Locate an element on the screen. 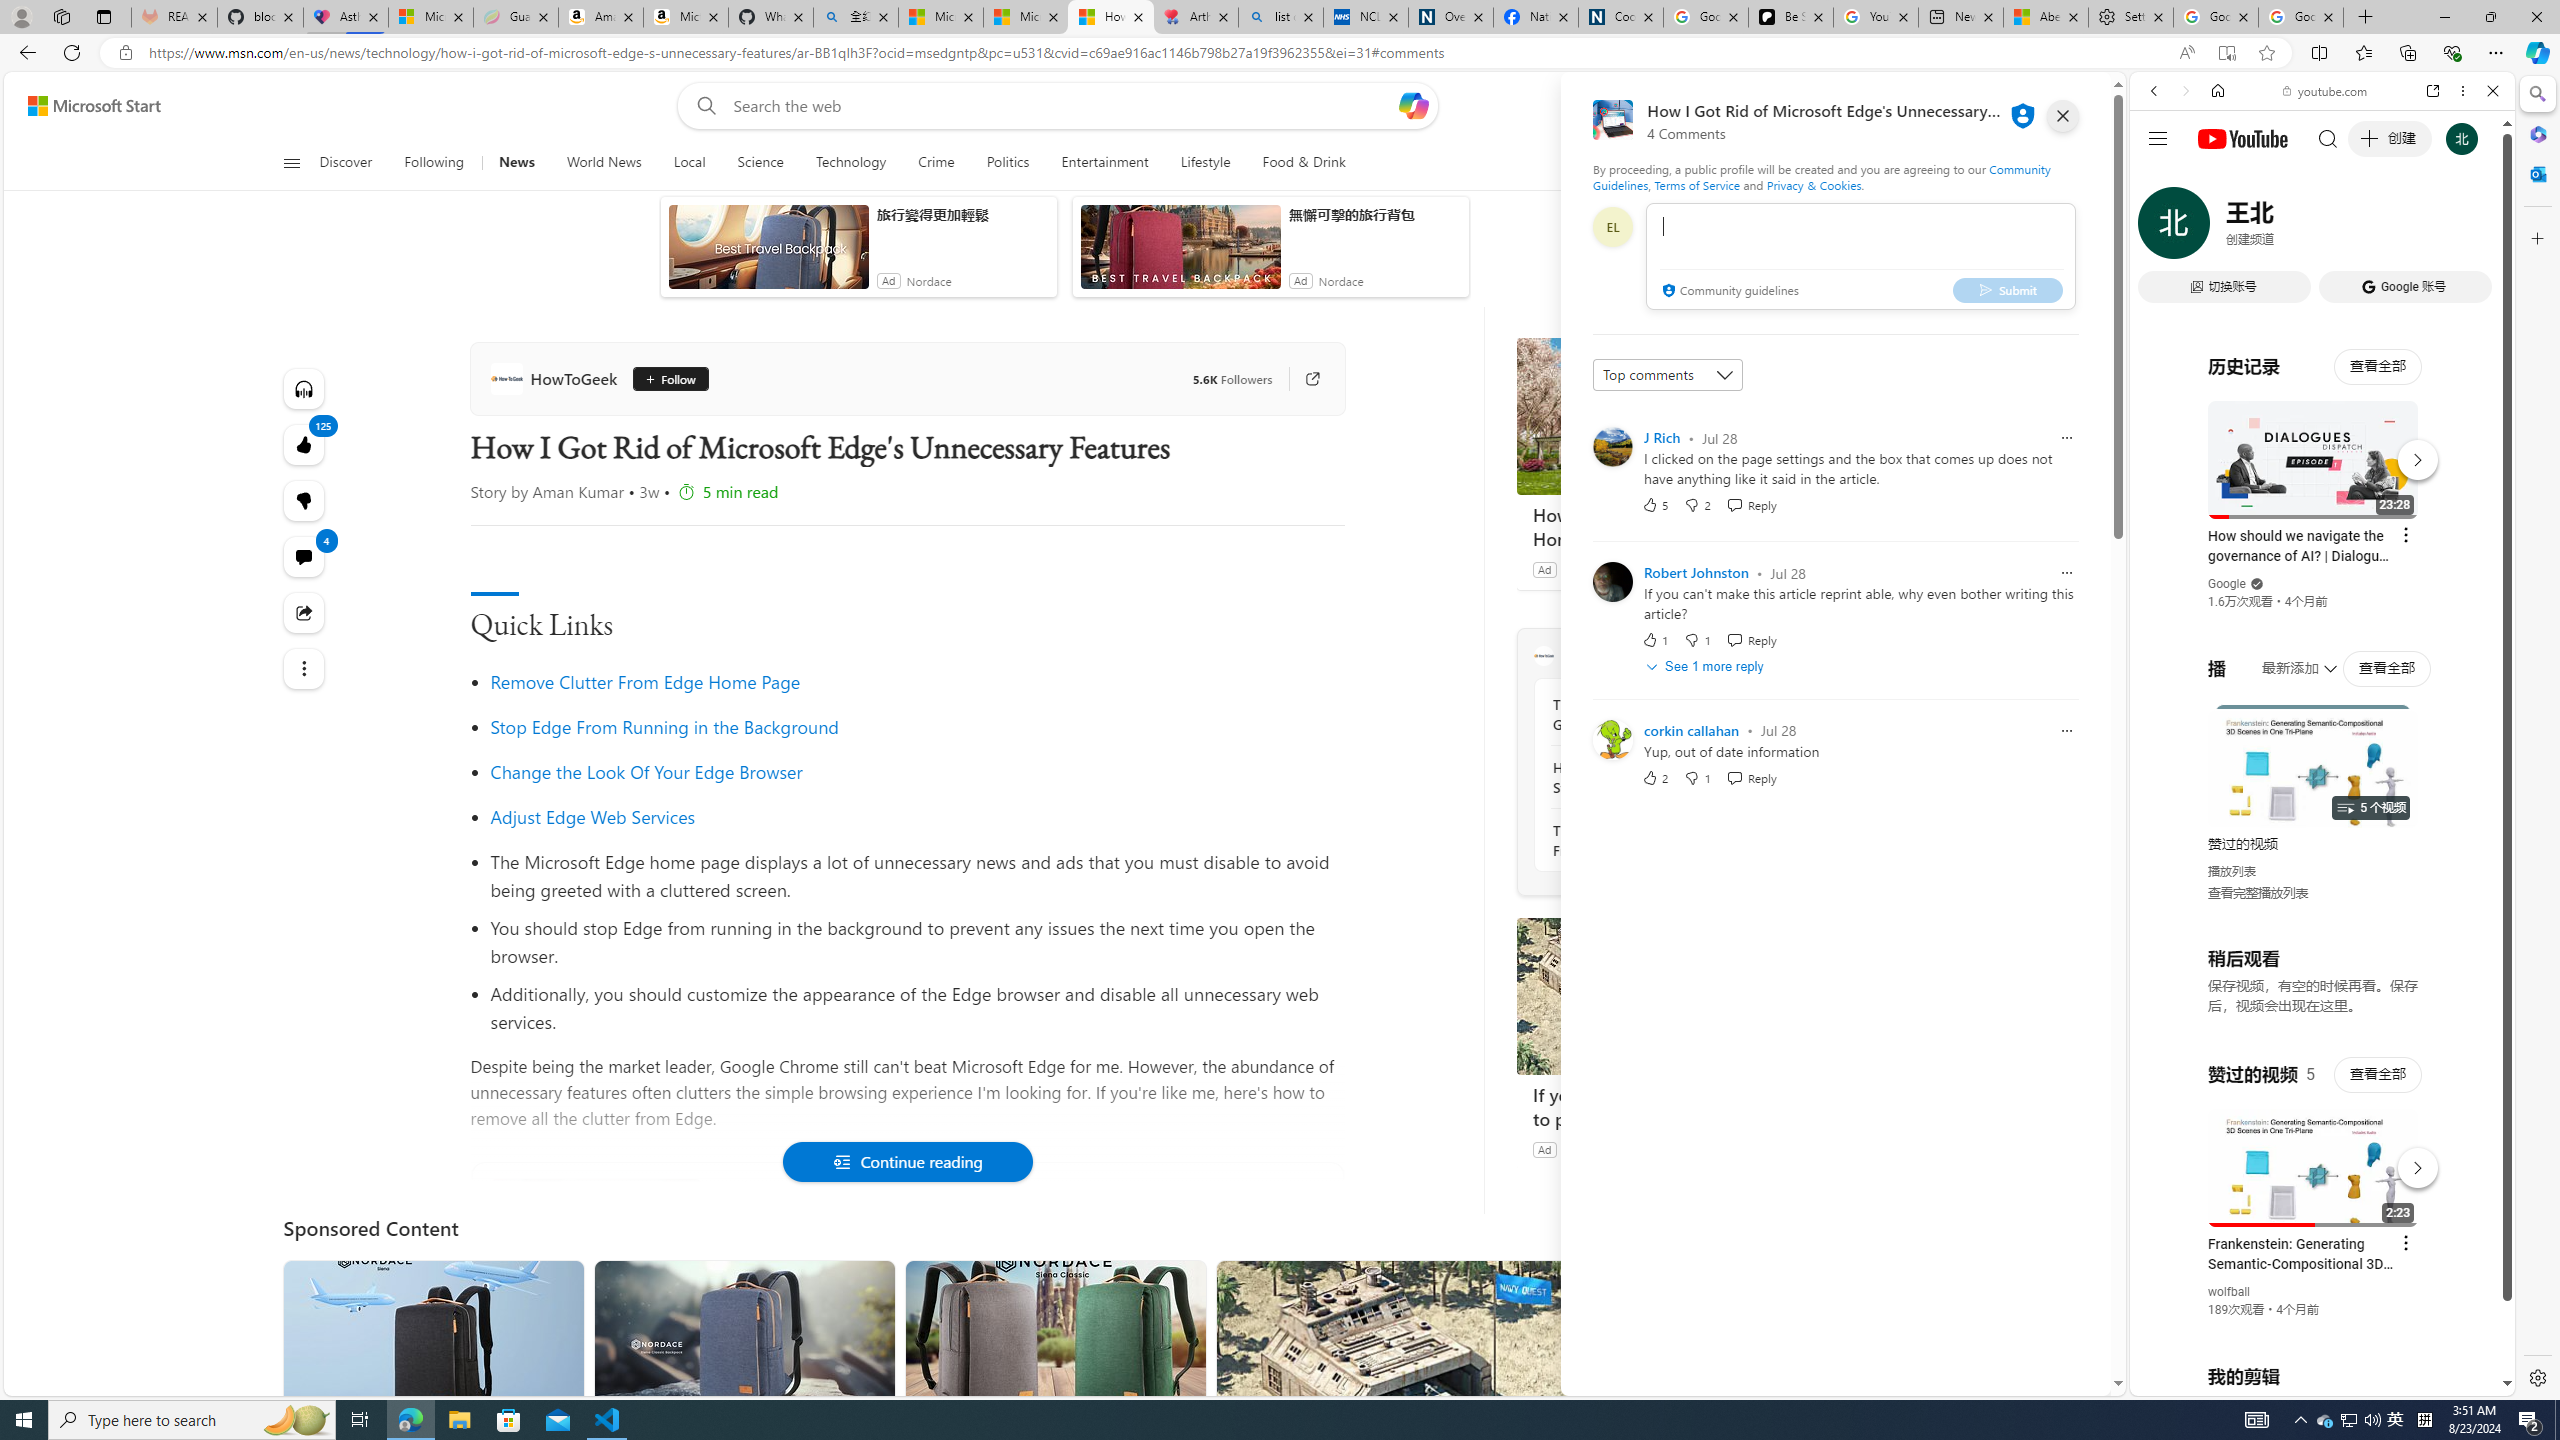  Side bar is located at coordinates (2538, 736).